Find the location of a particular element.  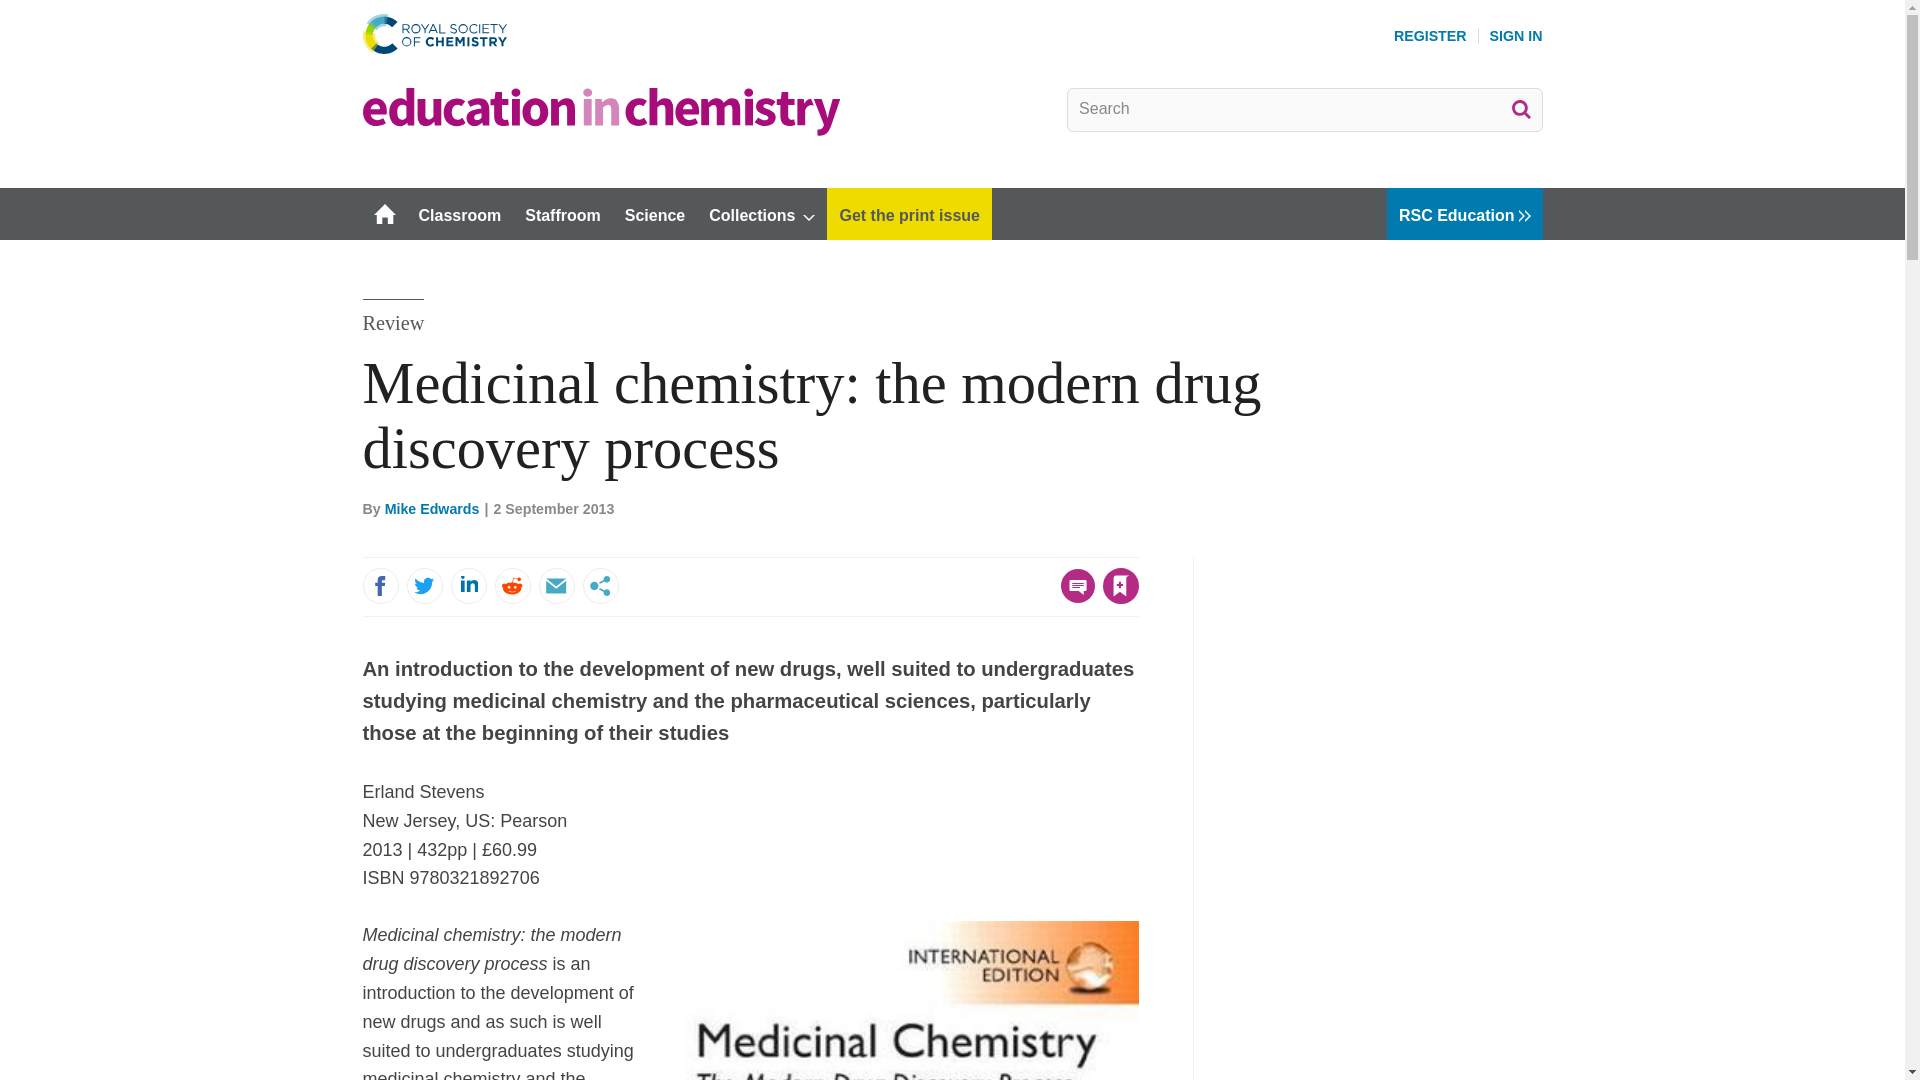

Science is located at coordinates (654, 213).